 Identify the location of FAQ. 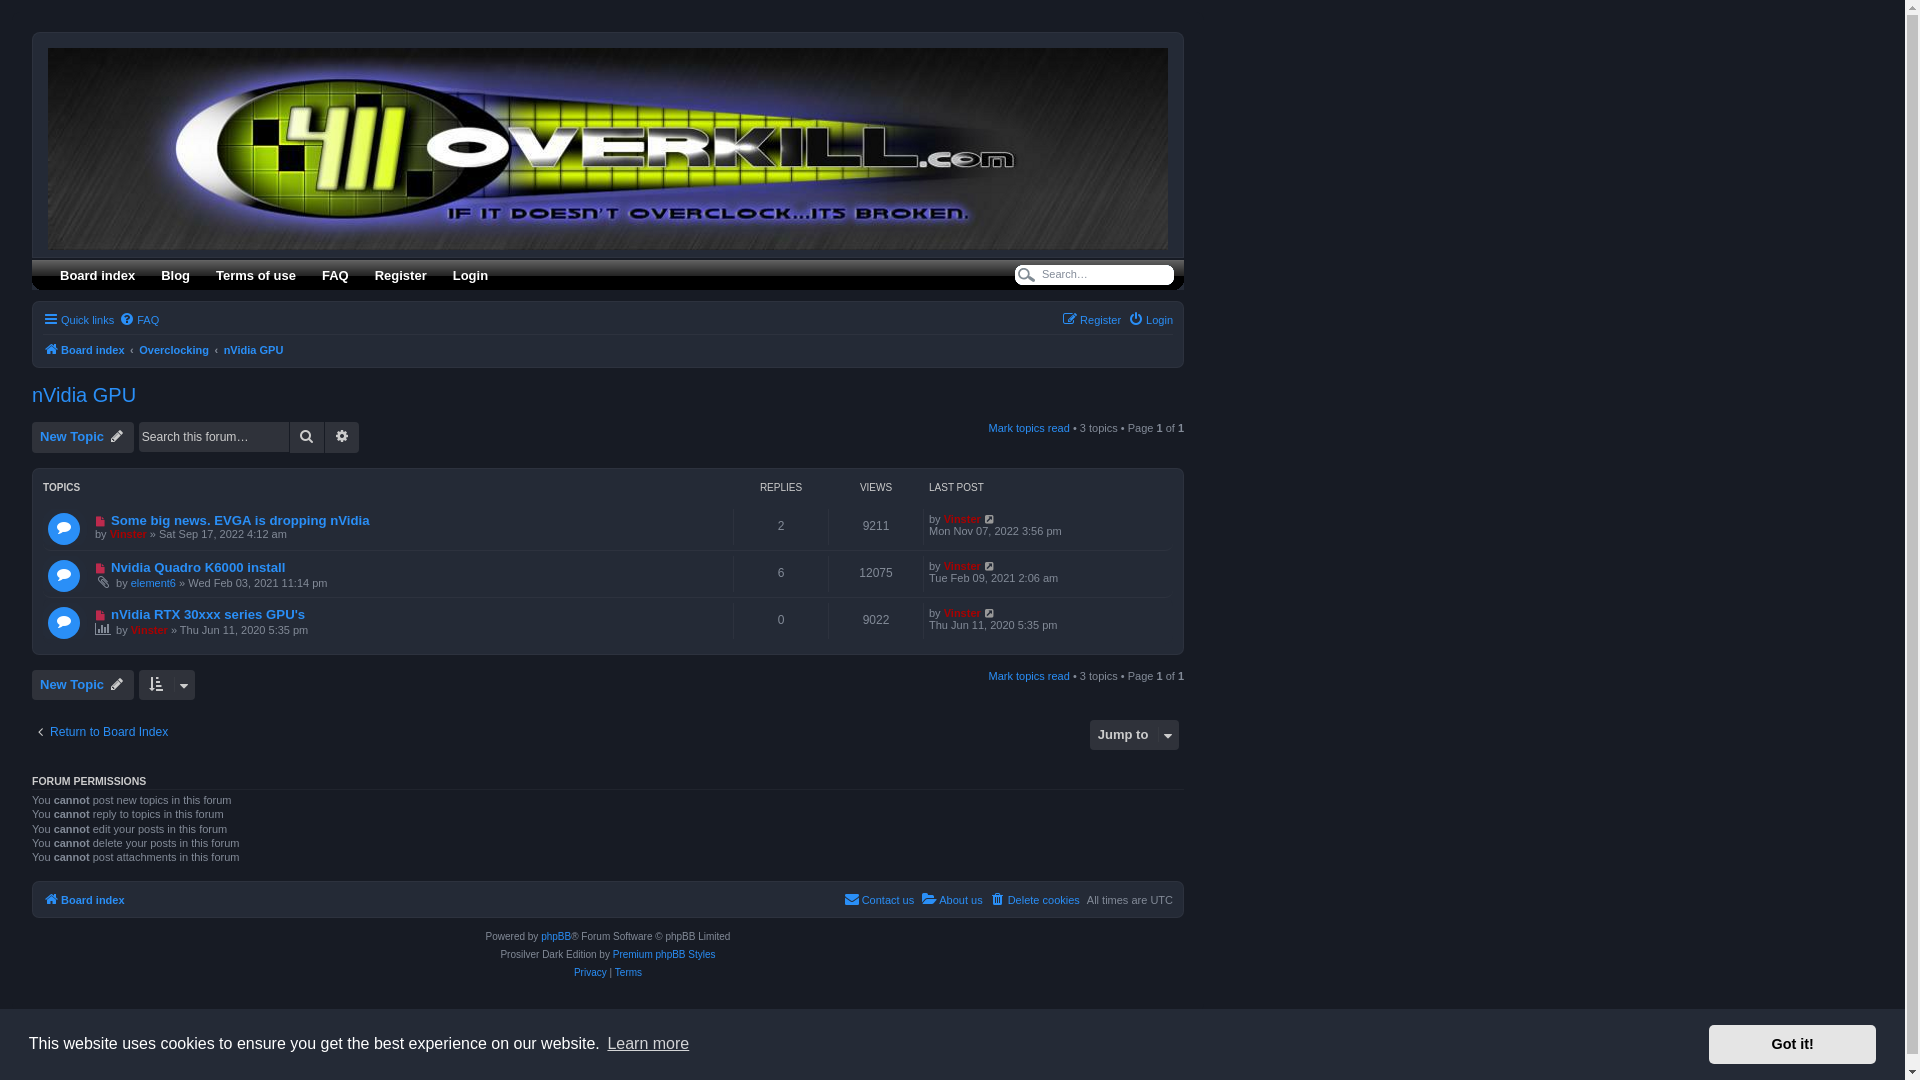
(336, 274).